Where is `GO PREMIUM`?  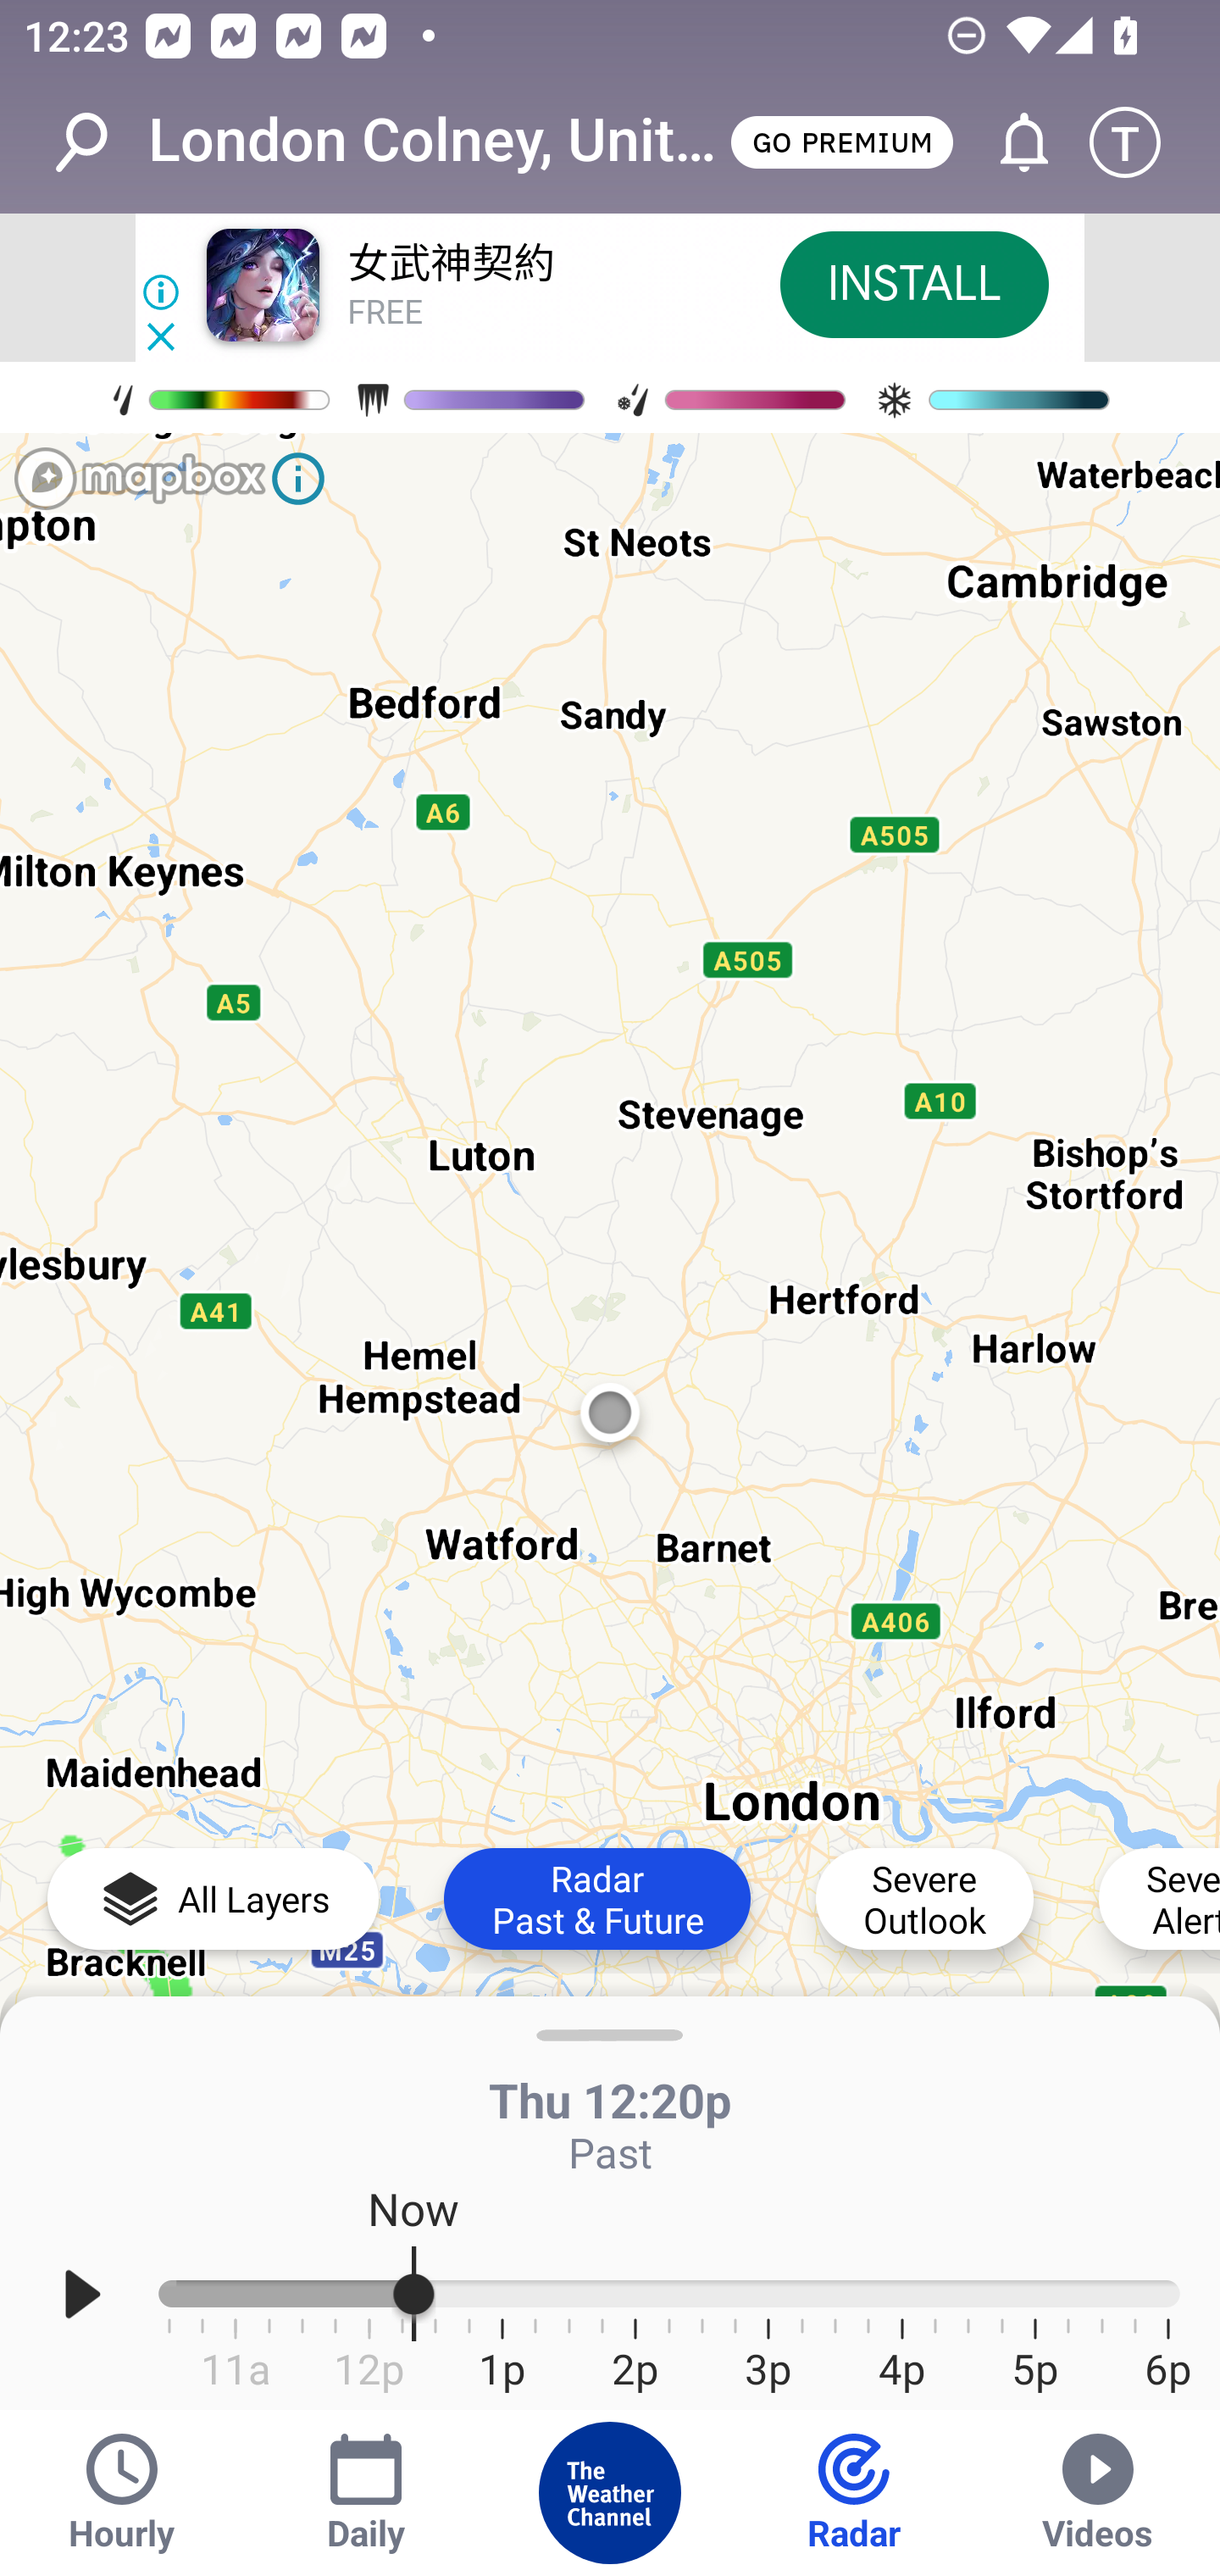
GO PREMIUM is located at coordinates (841, 141).